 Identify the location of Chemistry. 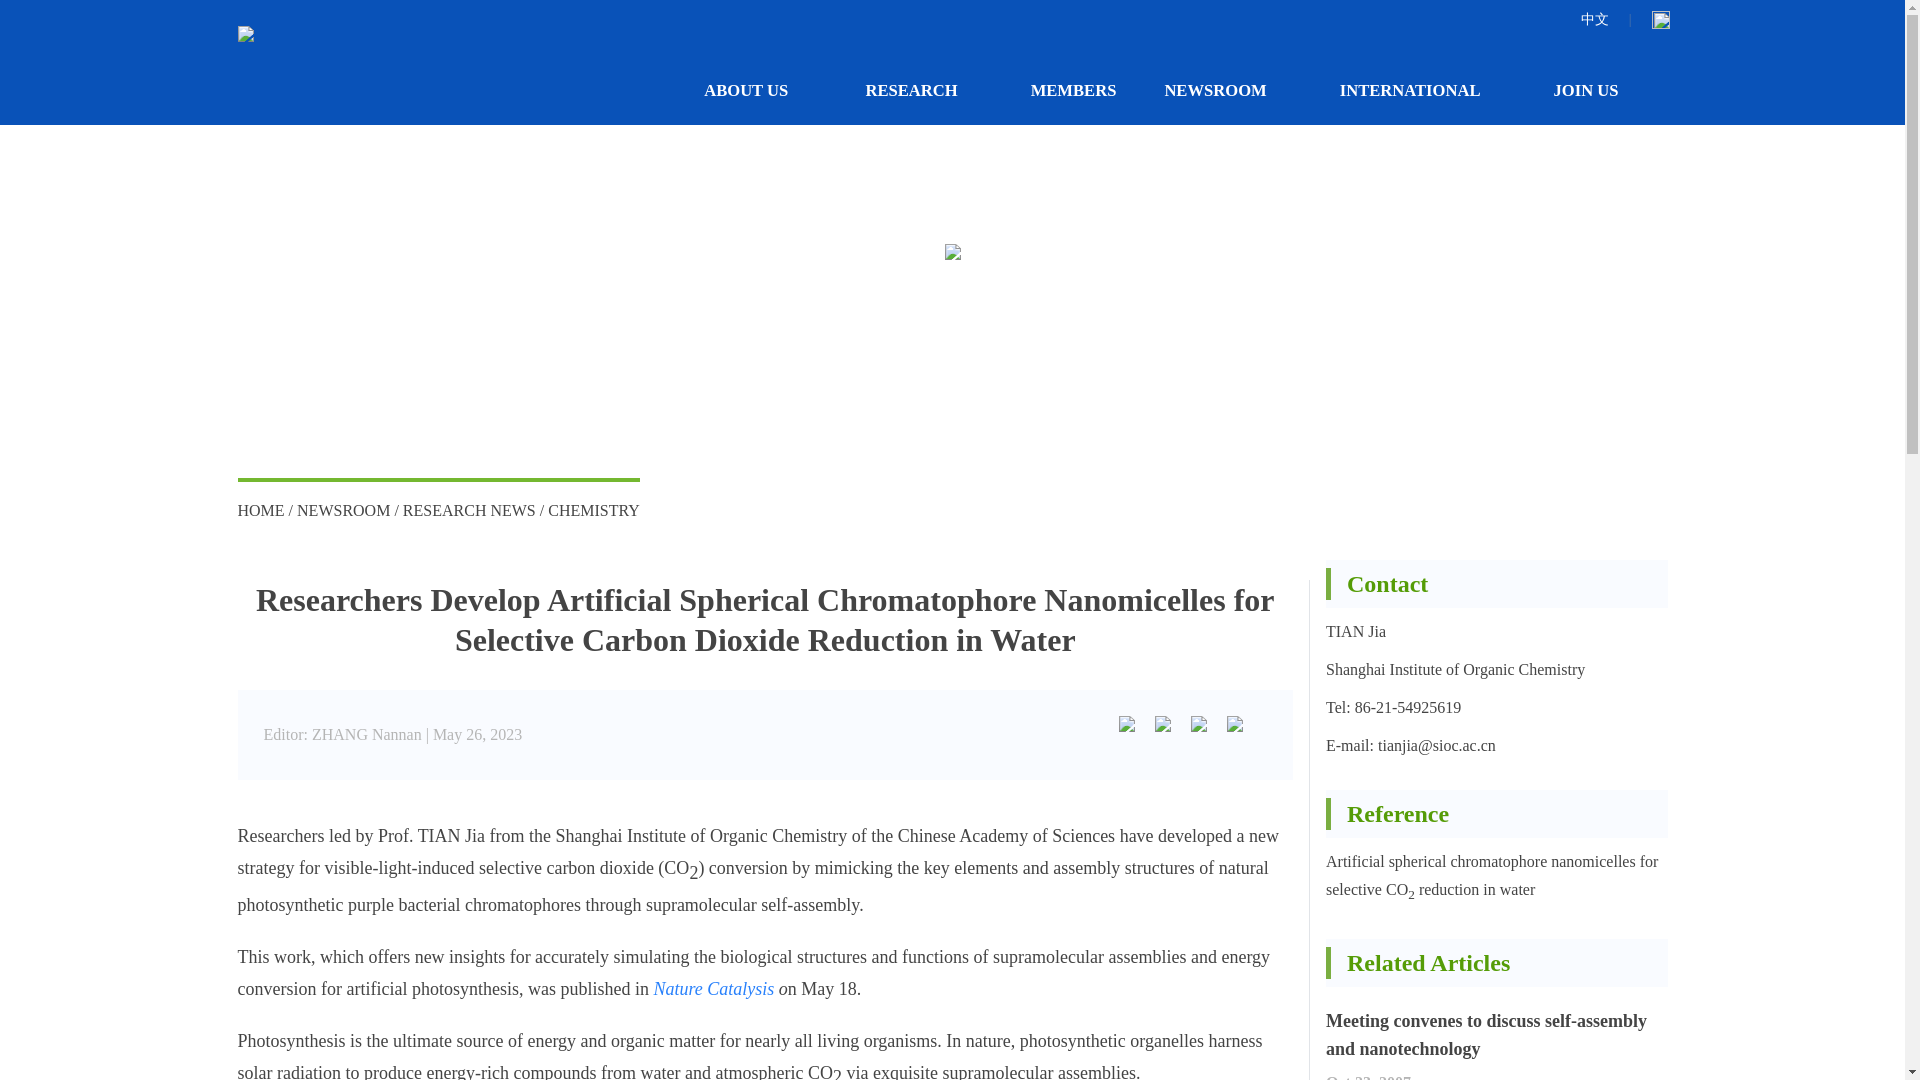
(593, 510).